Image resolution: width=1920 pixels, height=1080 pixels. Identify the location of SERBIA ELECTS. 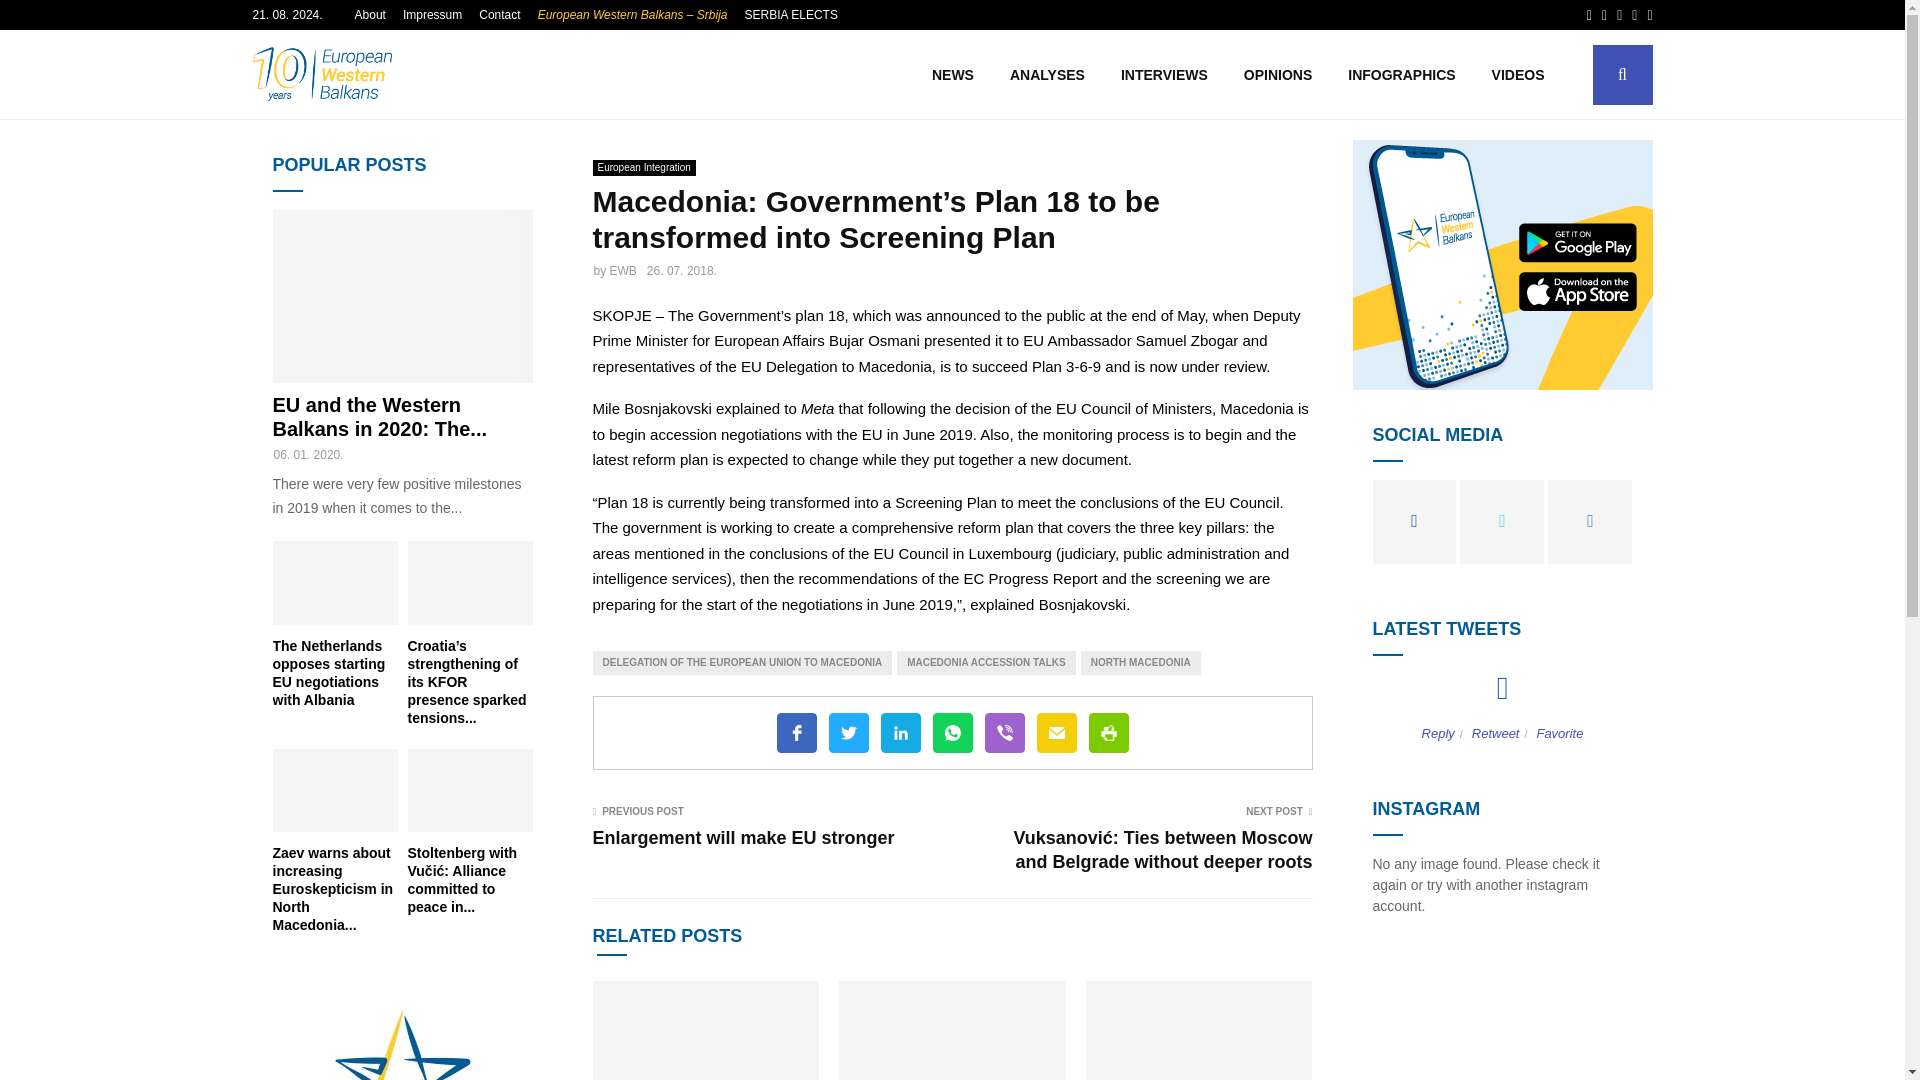
(790, 15).